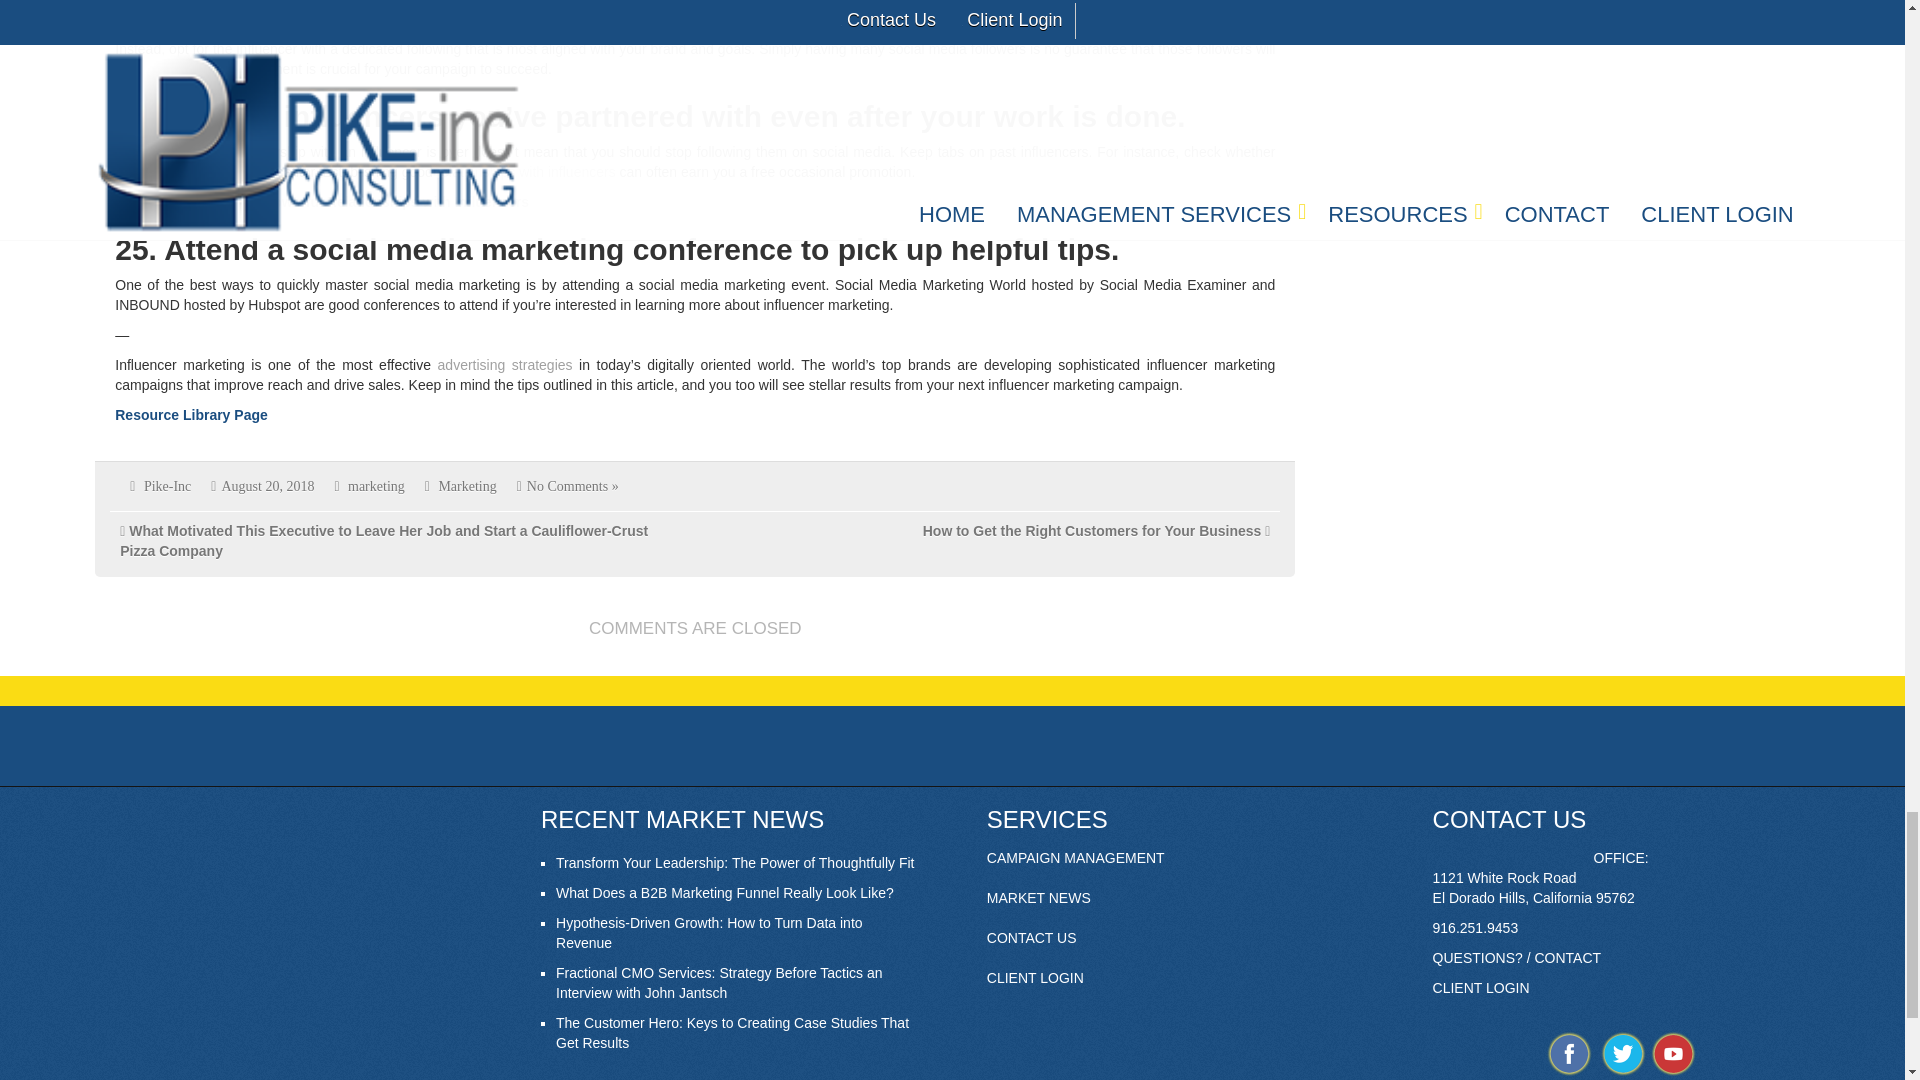  Describe the element at coordinates (167, 486) in the screenshot. I see `Pike-Inc` at that location.